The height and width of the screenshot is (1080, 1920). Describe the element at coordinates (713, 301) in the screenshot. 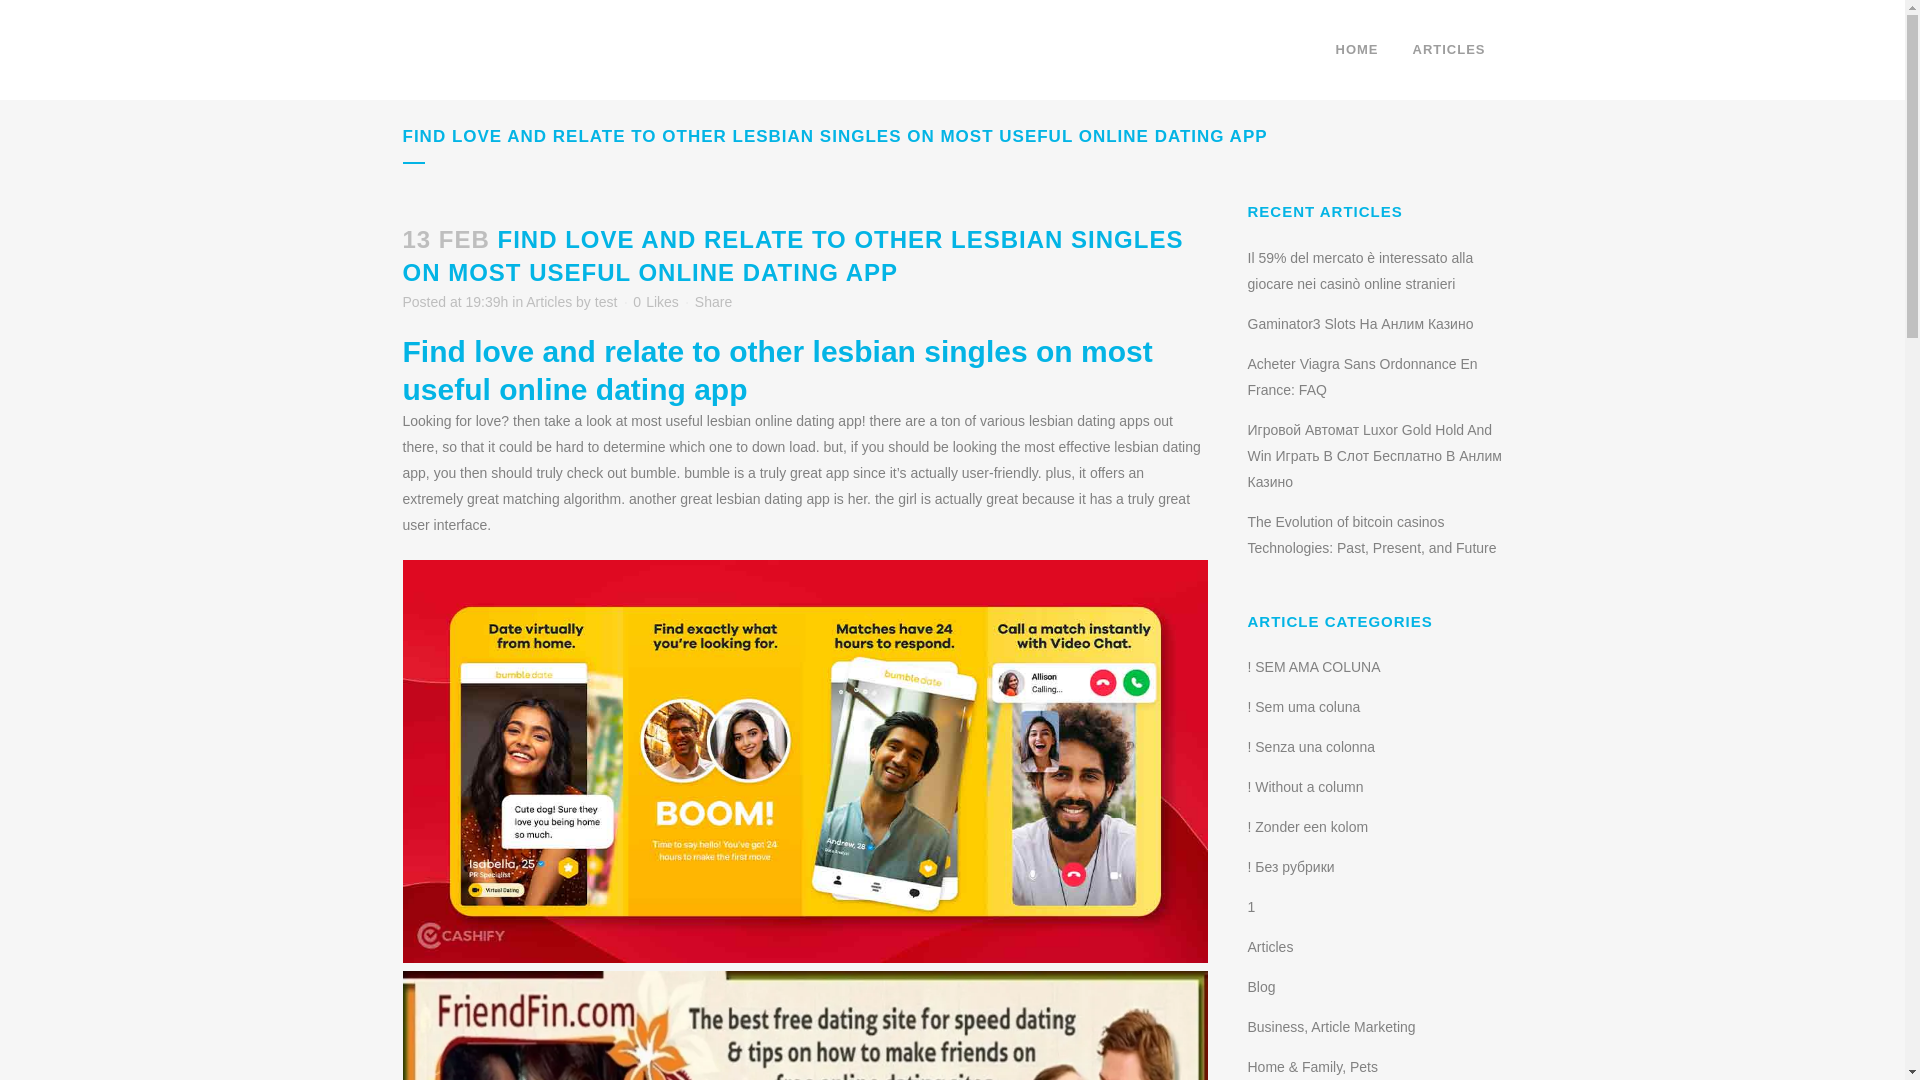

I see `Share` at that location.